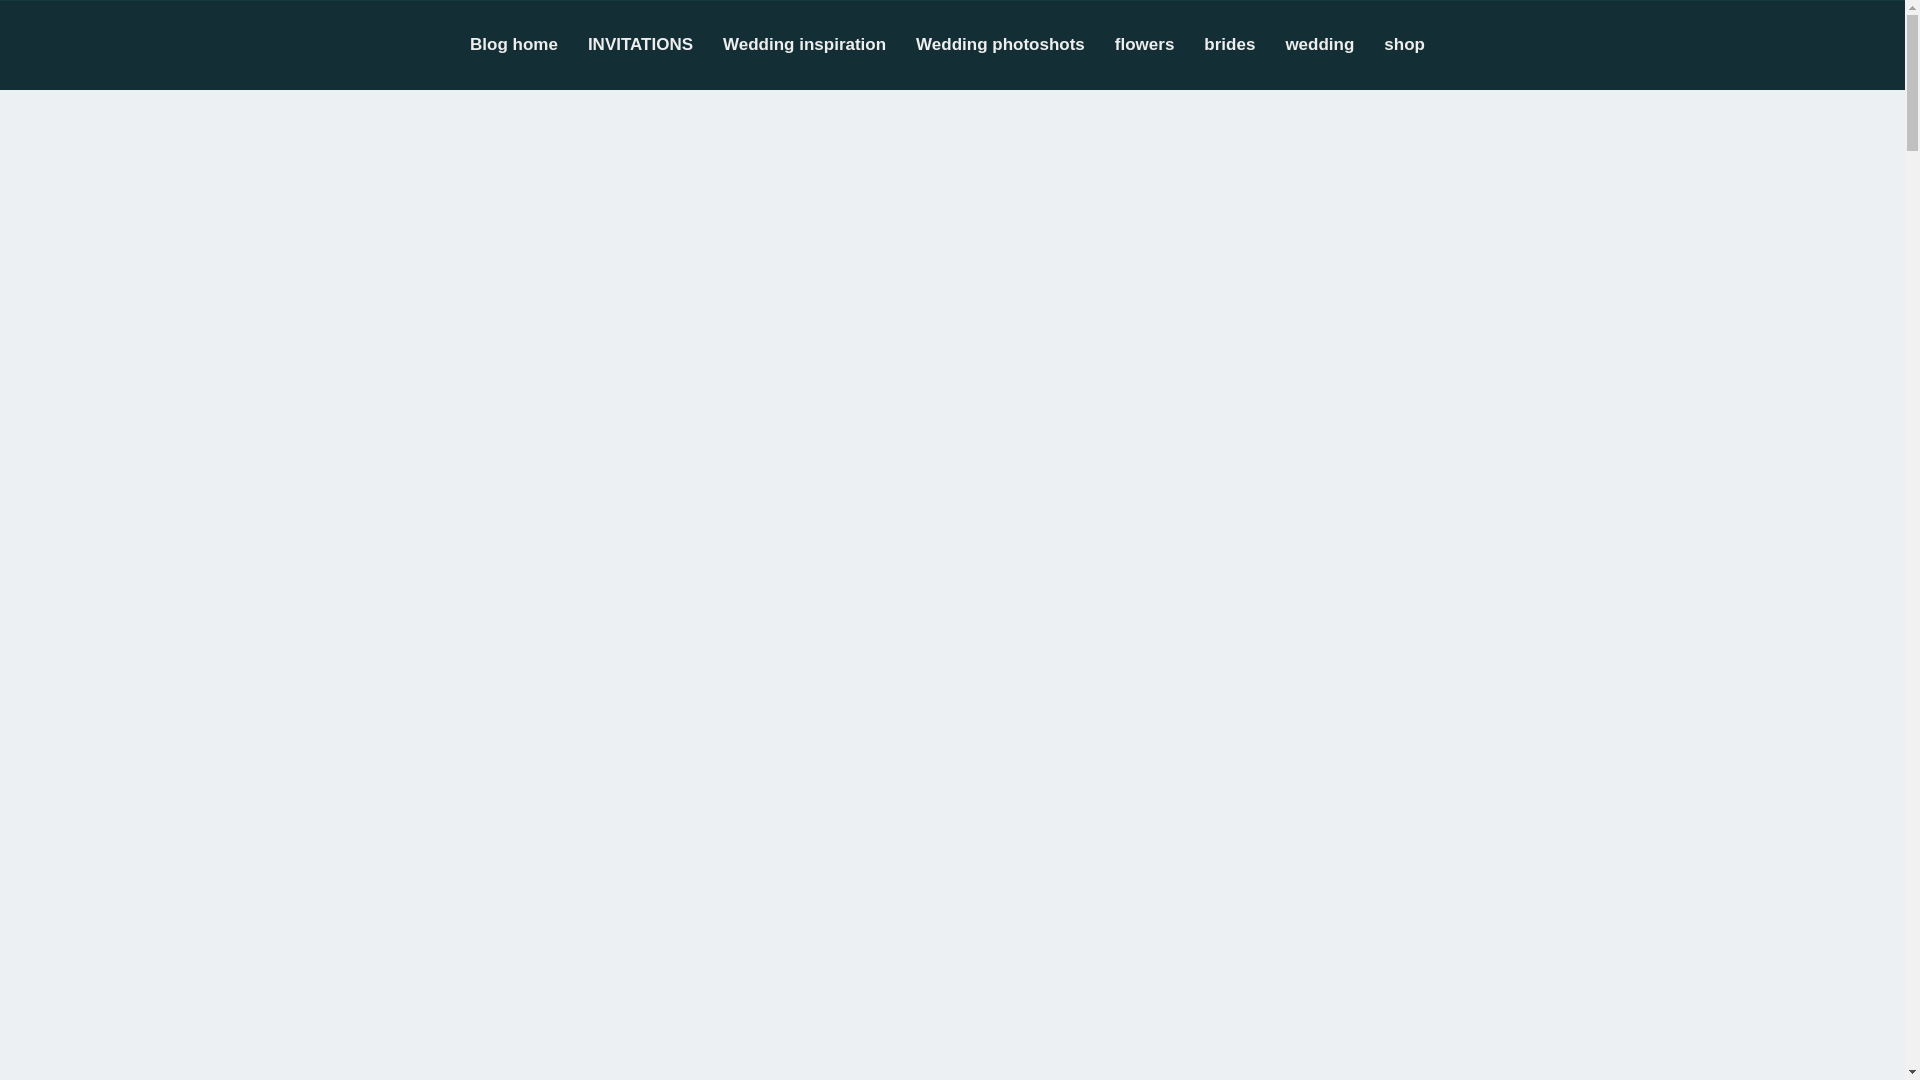  What do you see at coordinates (528, 44) in the screenshot?
I see `Blog home` at bounding box center [528, 44].